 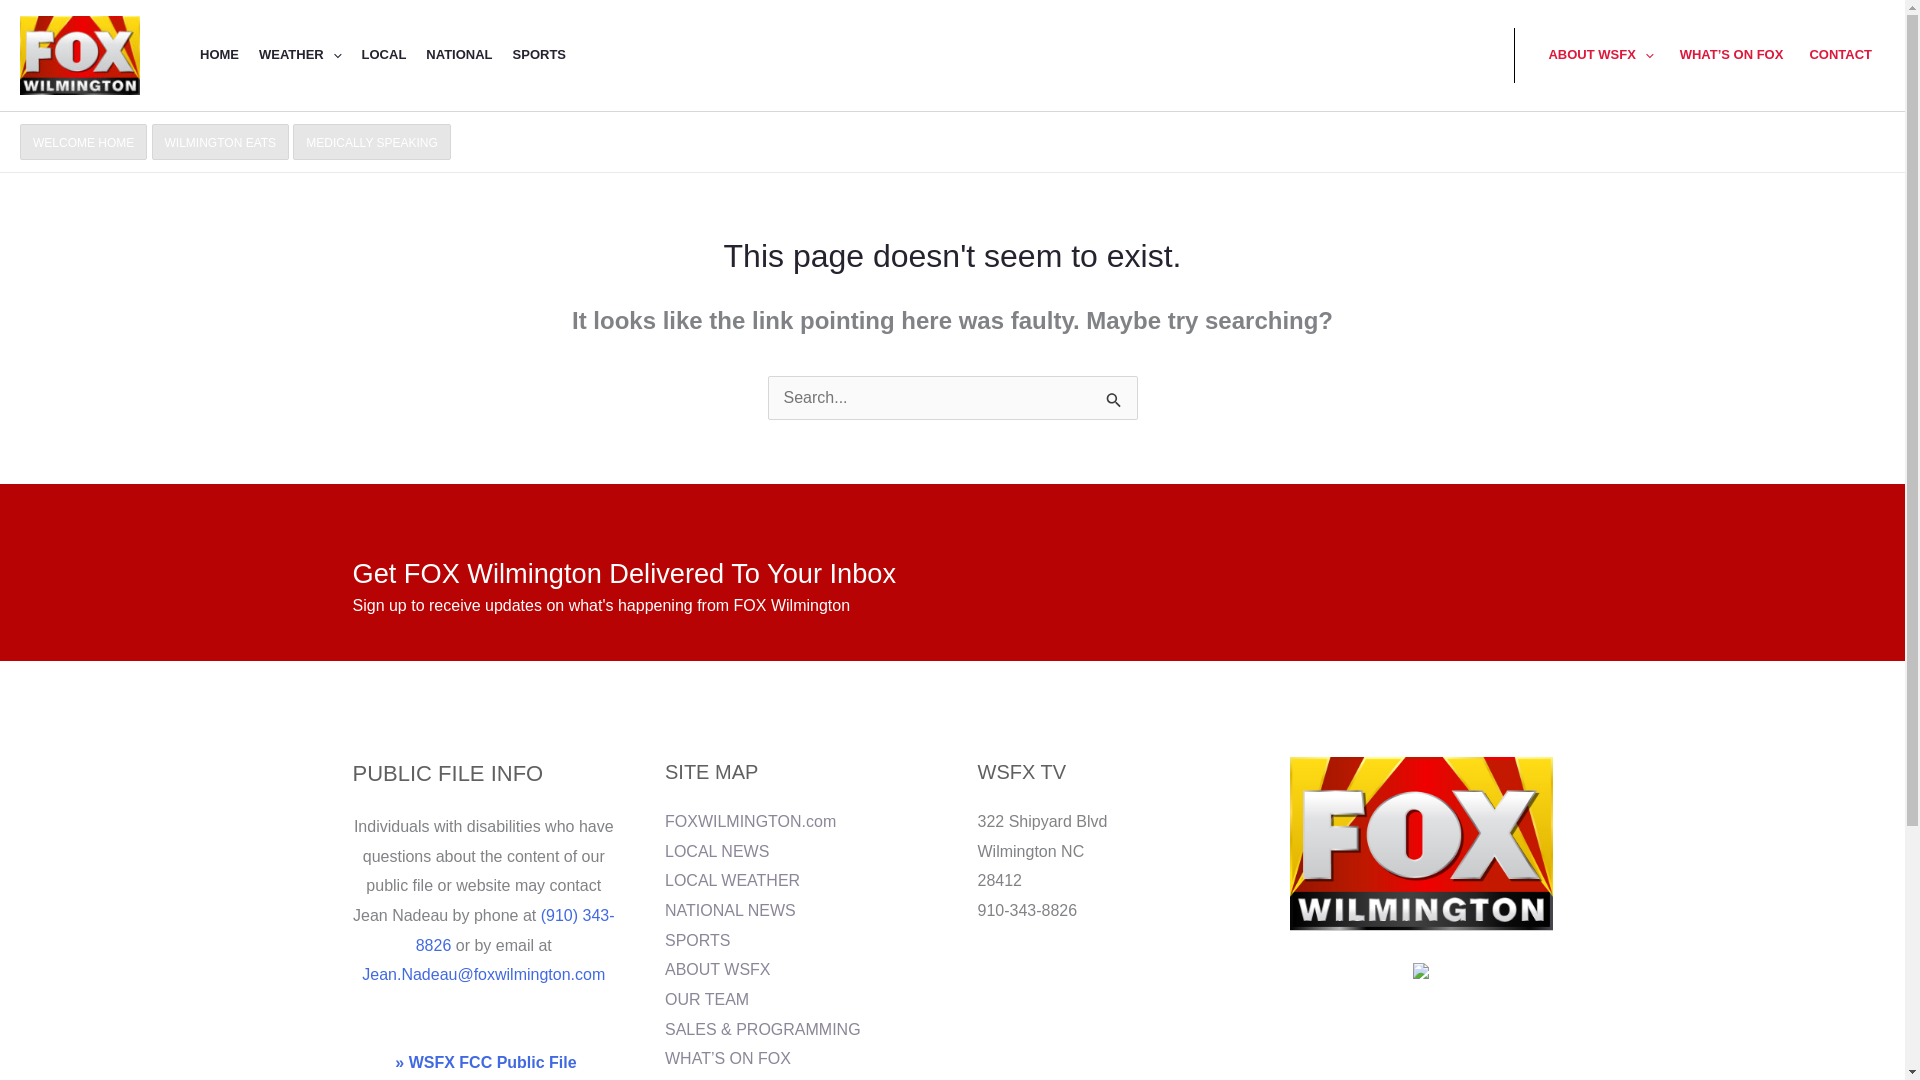 I want to click on WILMINGTON EATS, so click(x=220, y=142).